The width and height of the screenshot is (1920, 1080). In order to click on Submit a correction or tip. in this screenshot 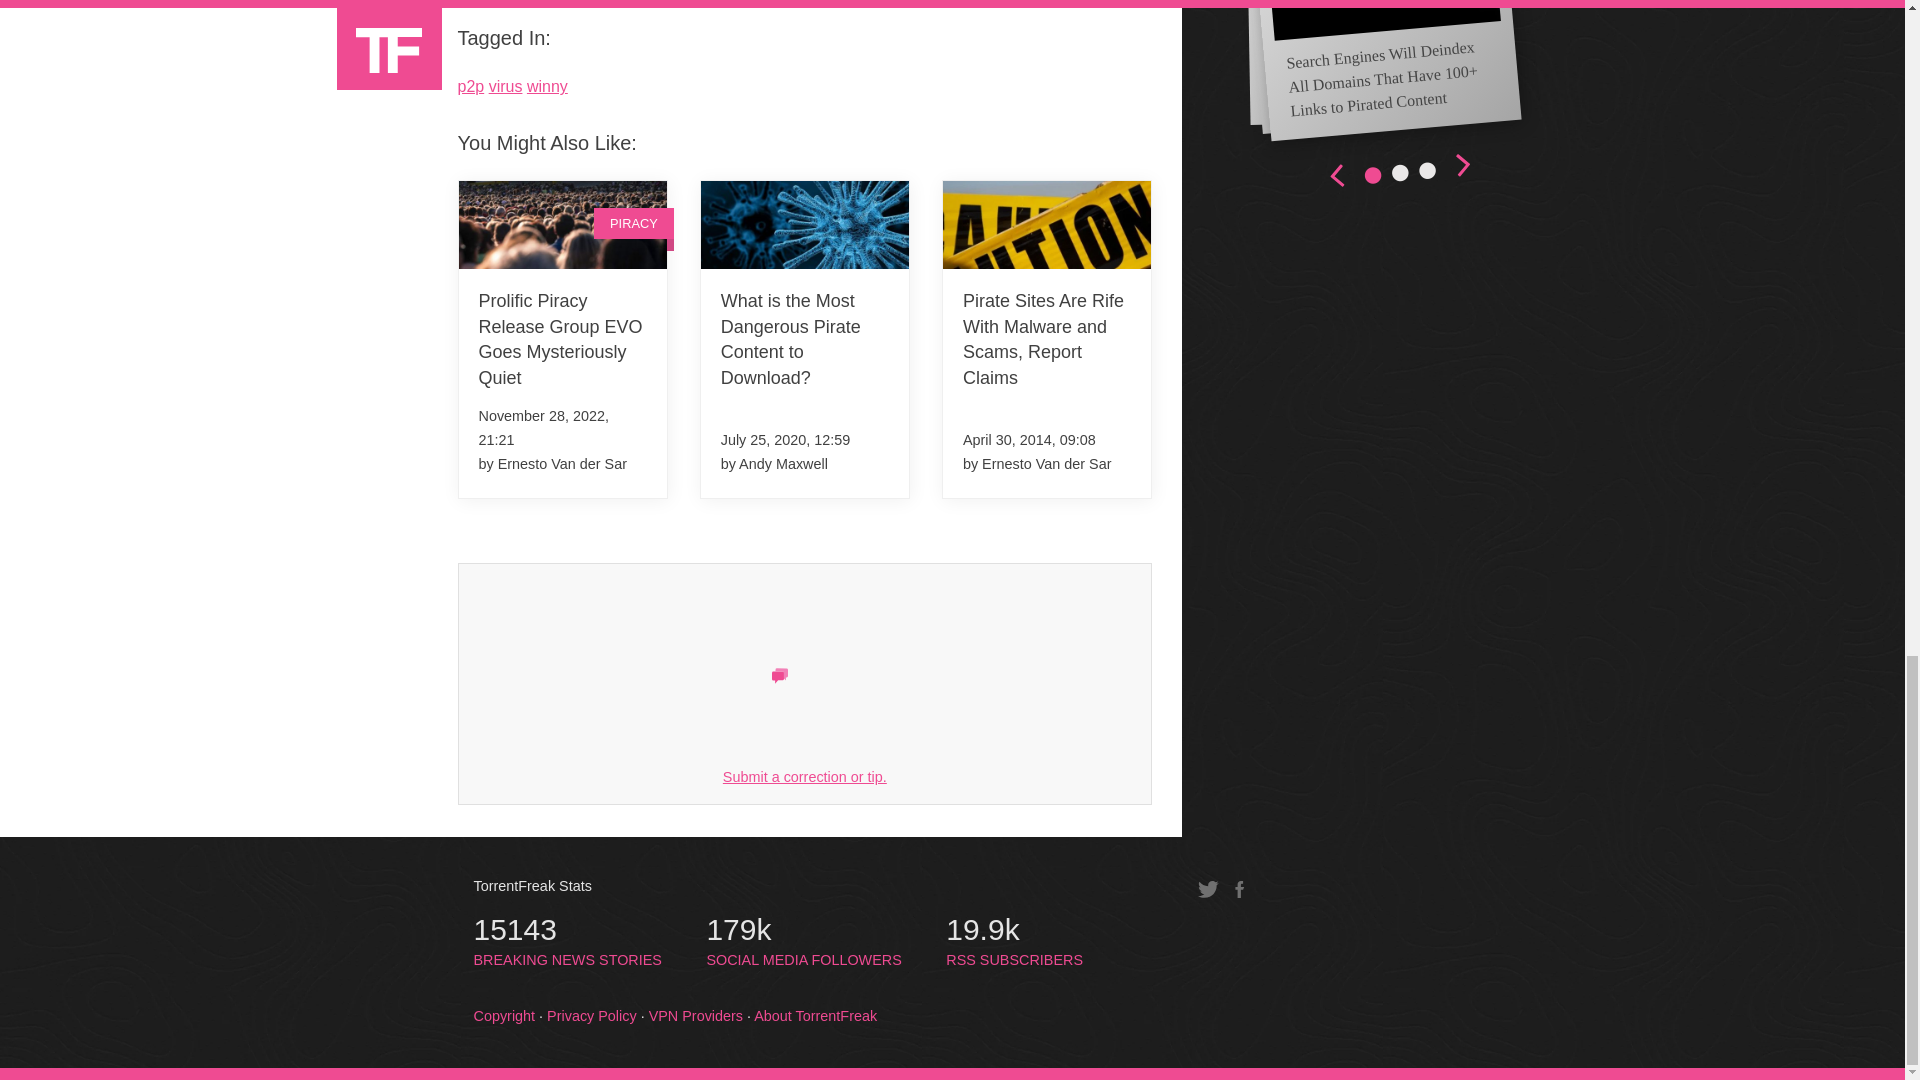, I will do `click(805, 776)`.